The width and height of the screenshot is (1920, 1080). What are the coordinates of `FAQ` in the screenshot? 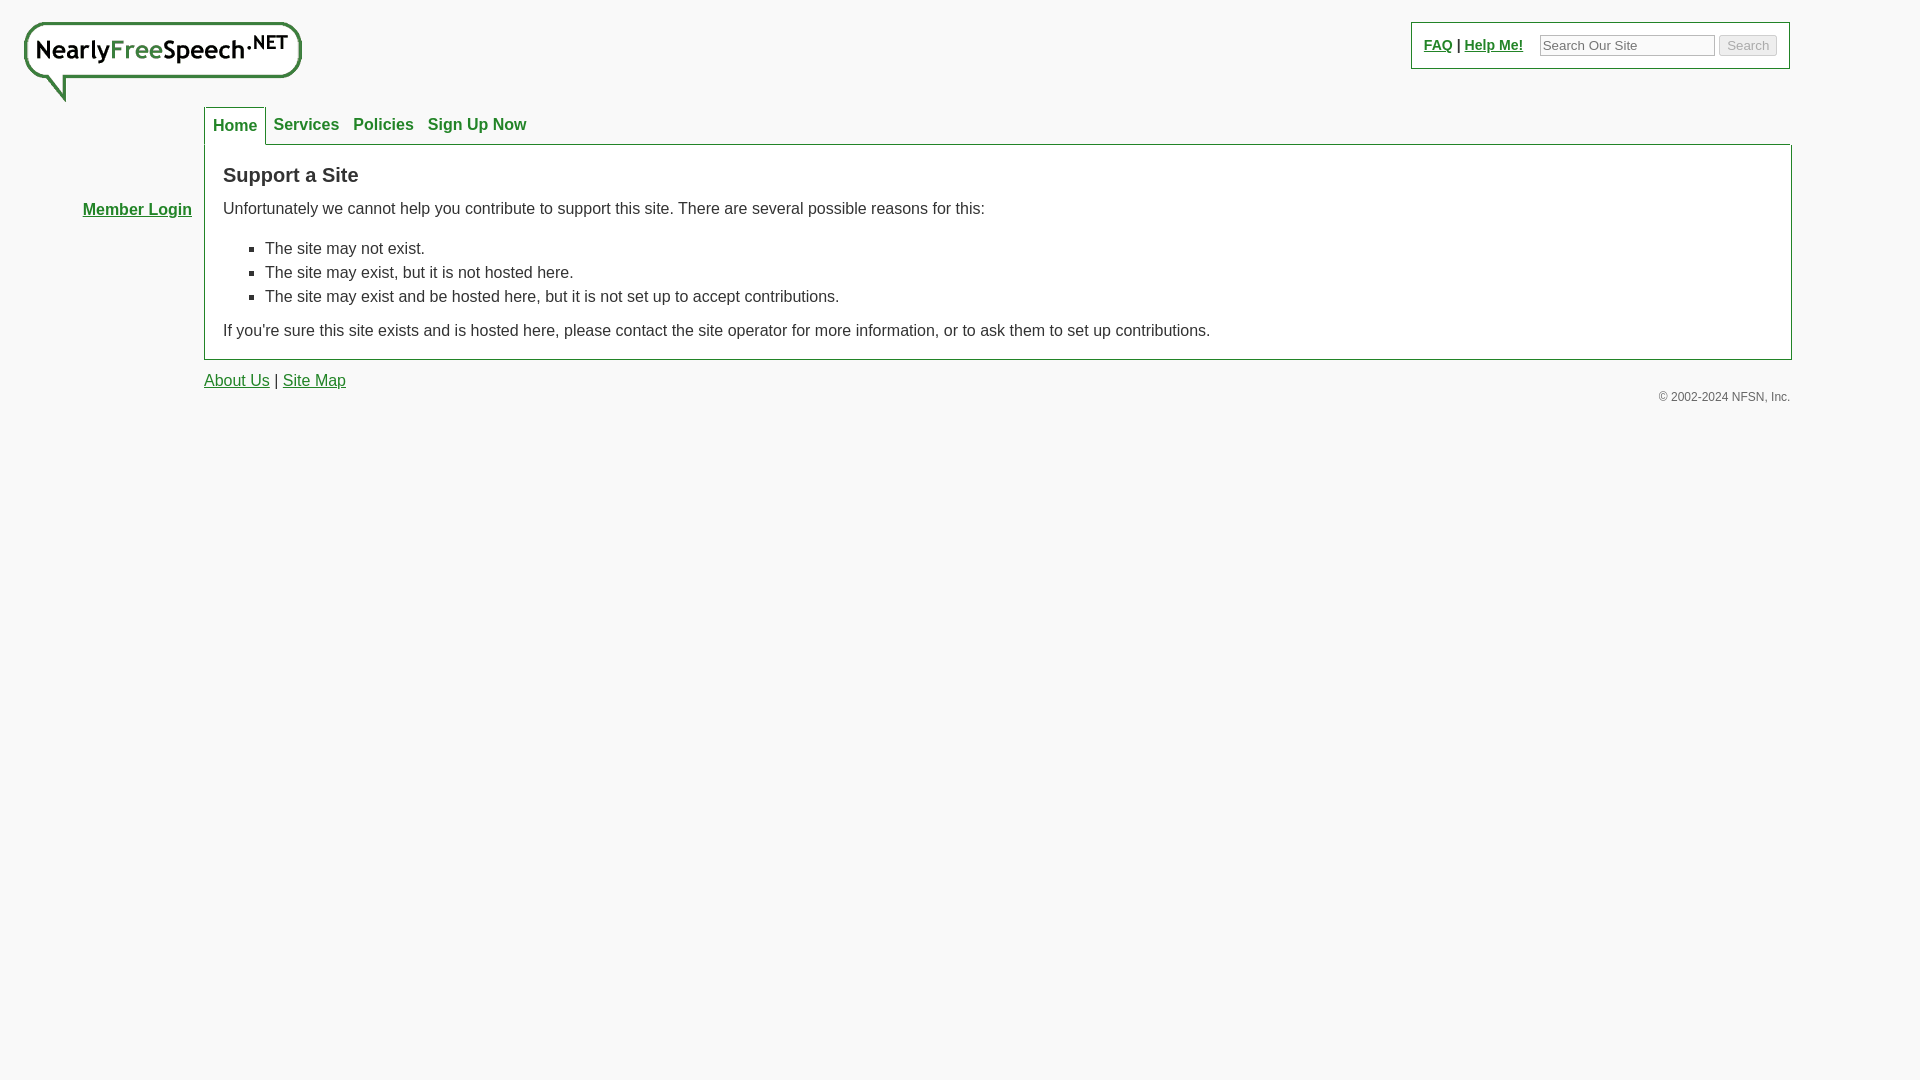 It's located at (1438, 44).